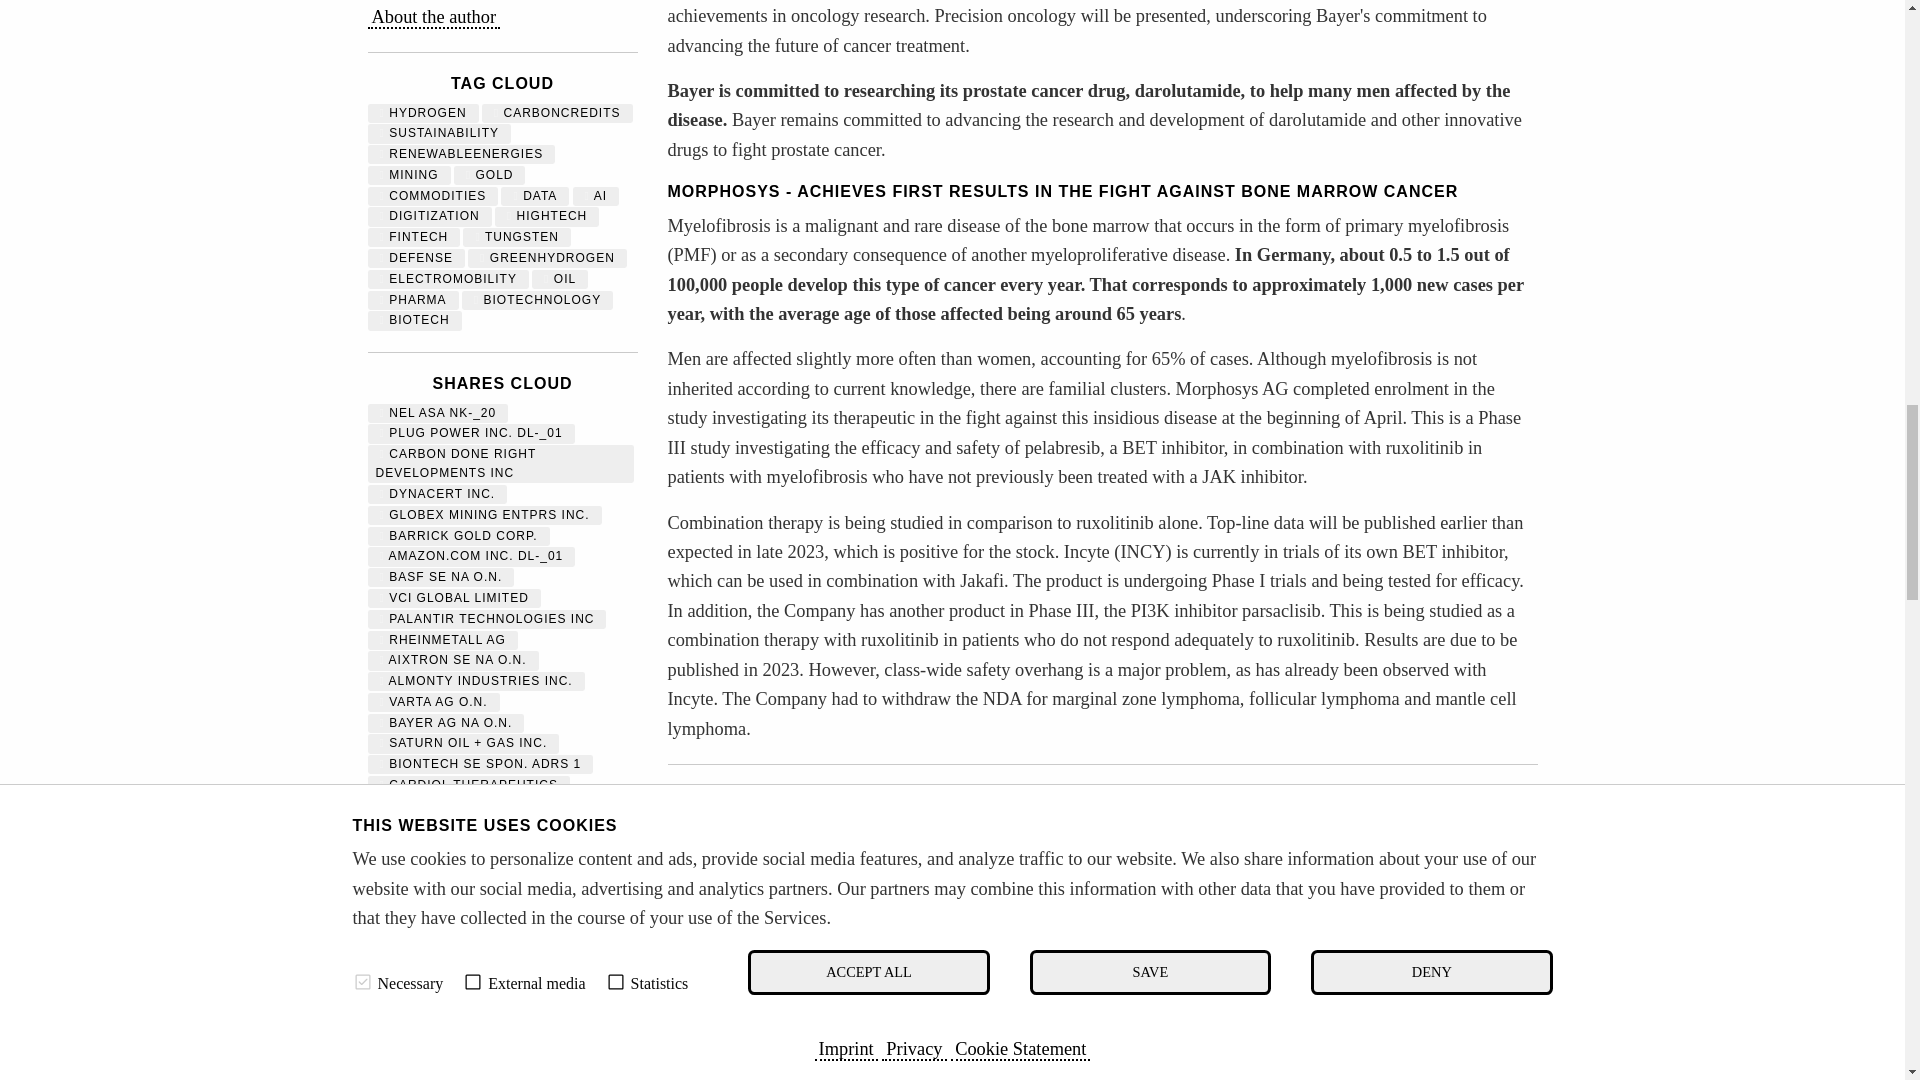 This screenshot has width=1920, height=1080. What do you see at coordinates (547, 216) in the screenshot?
I see `HIGHTECH` at bounding box center [547, 216].